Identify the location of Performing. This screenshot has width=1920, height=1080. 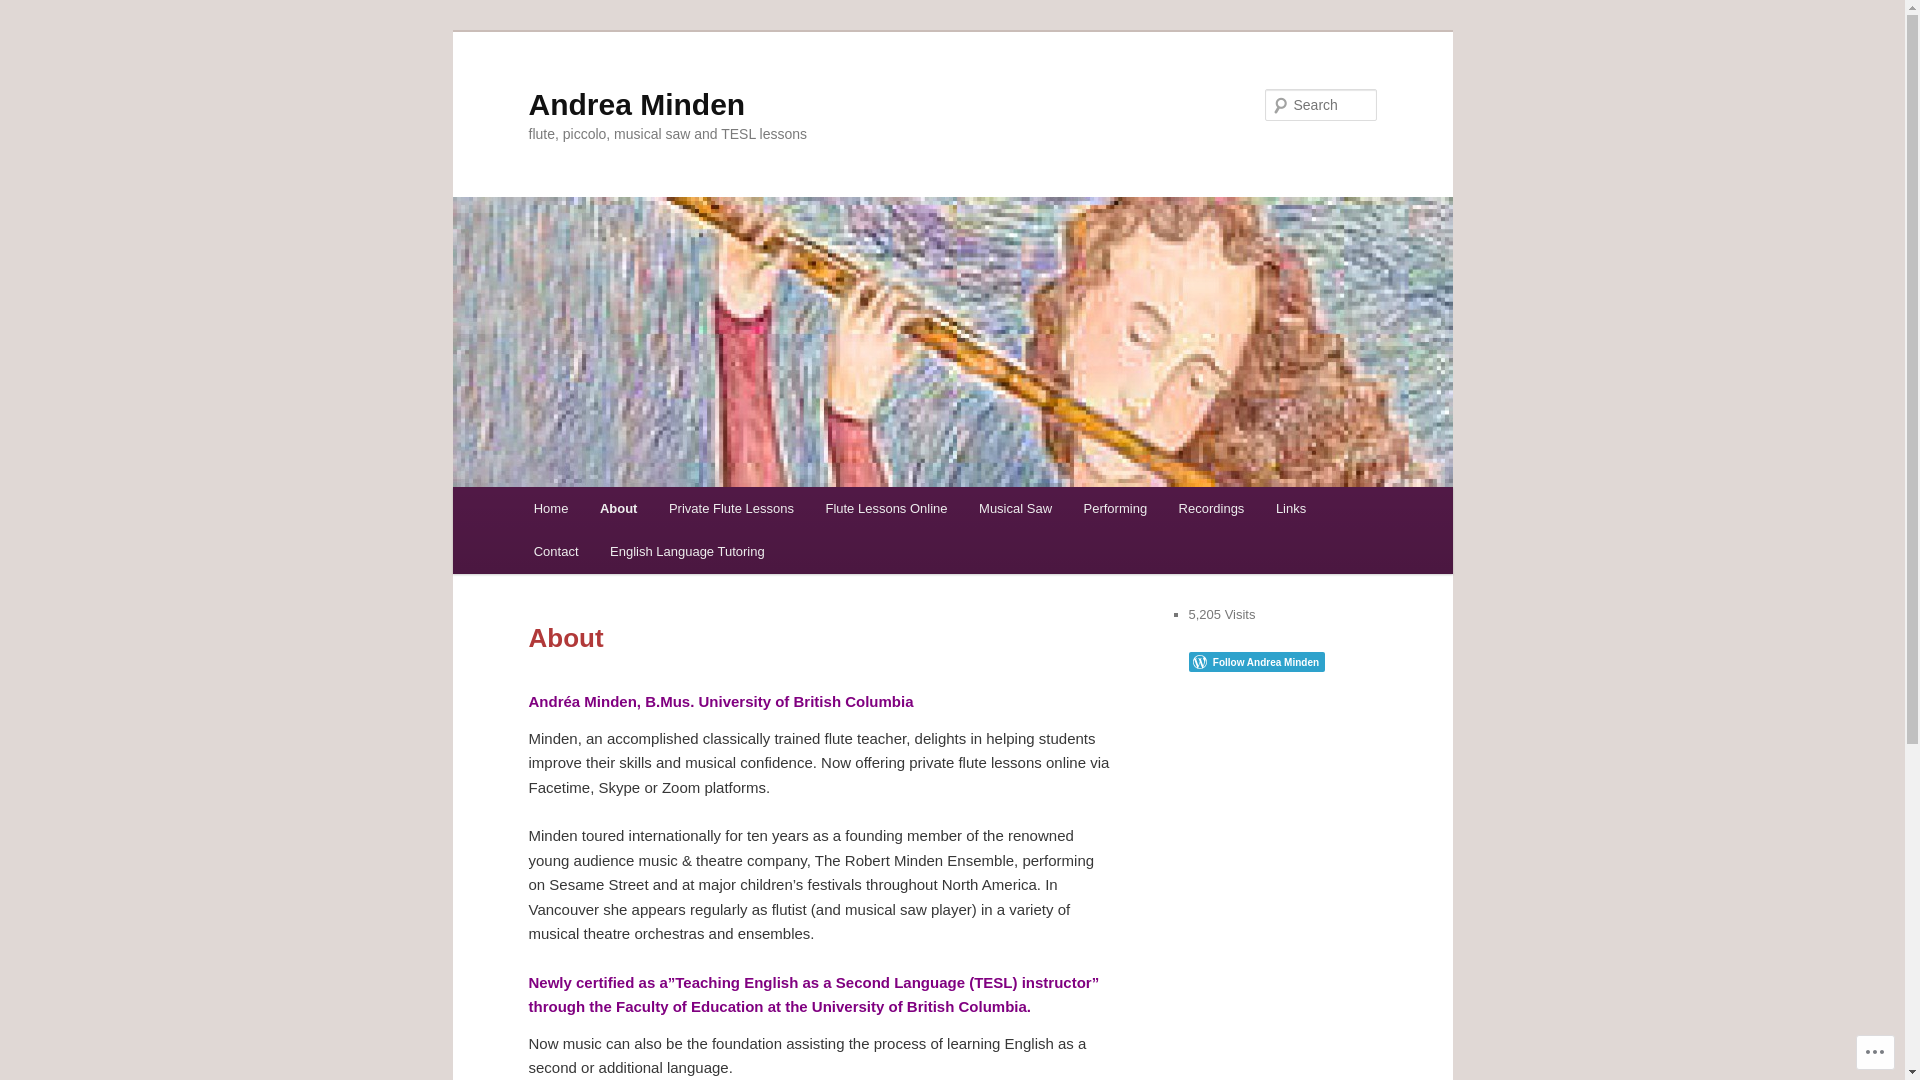
(1116, 508).